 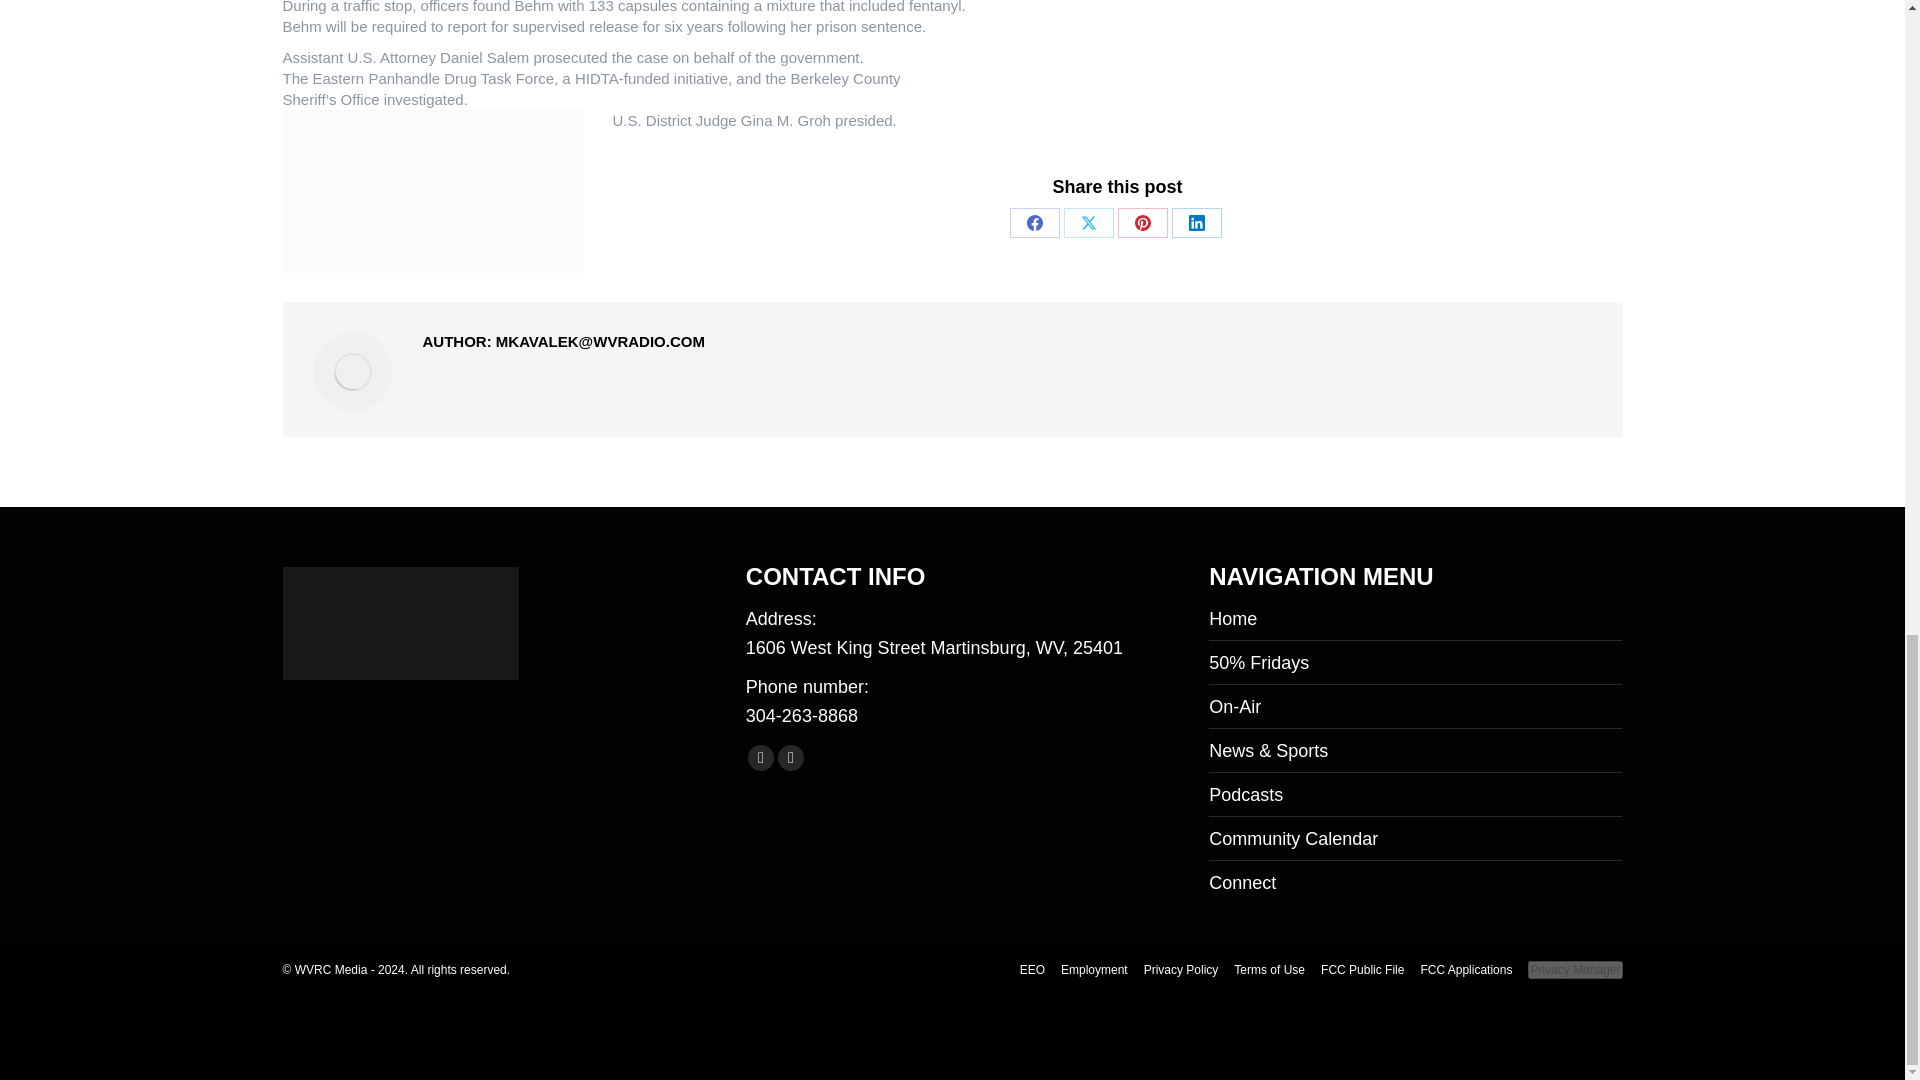 I want to click on X, so click(x=1088, y=222).